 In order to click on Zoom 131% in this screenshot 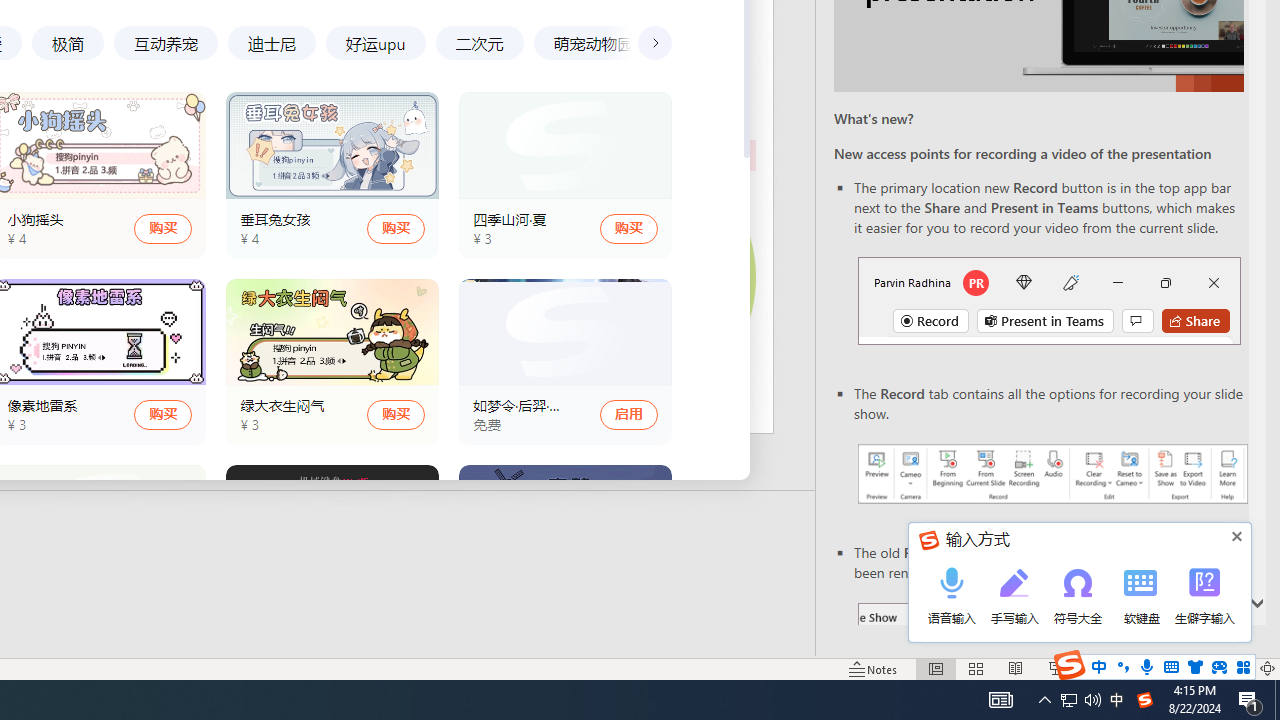, I will do `click(1234, 668)`.